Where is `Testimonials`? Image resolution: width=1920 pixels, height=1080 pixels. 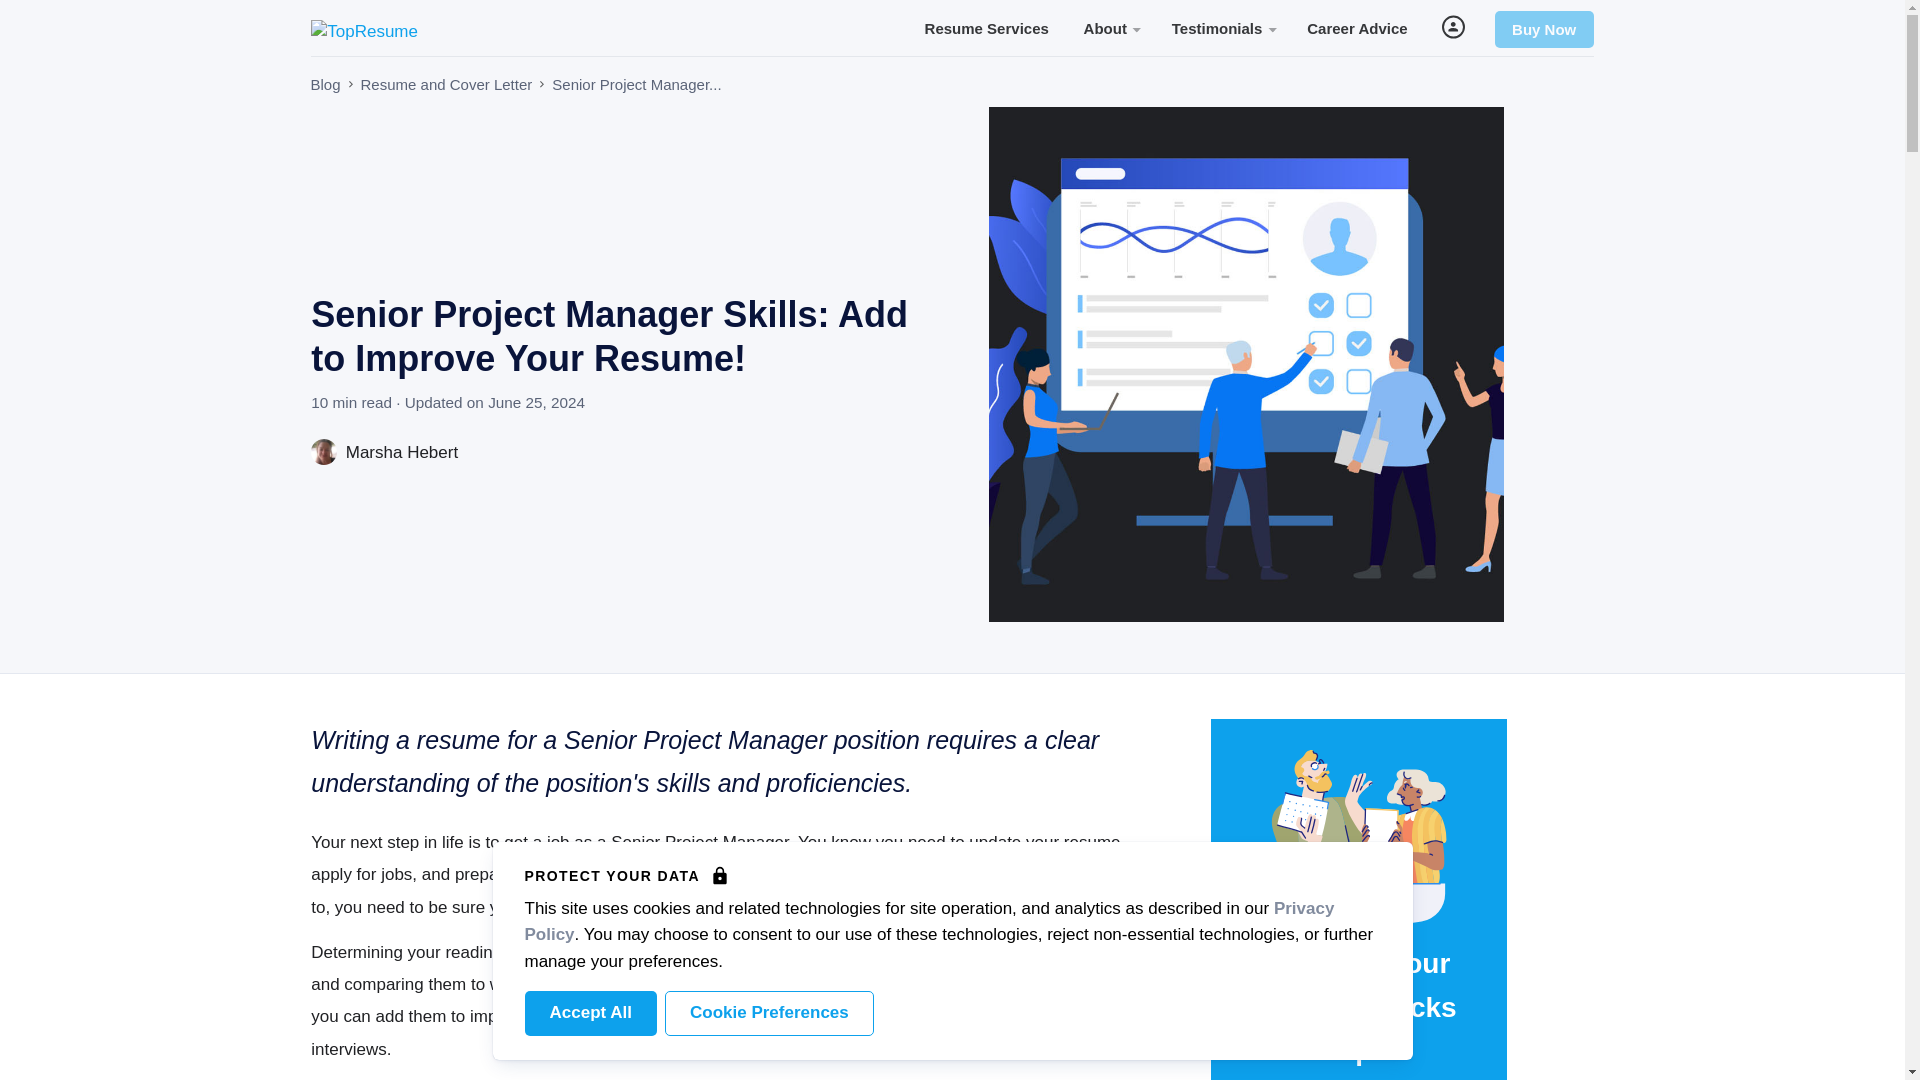
Testimonials is located at coordinates (1222, 26).